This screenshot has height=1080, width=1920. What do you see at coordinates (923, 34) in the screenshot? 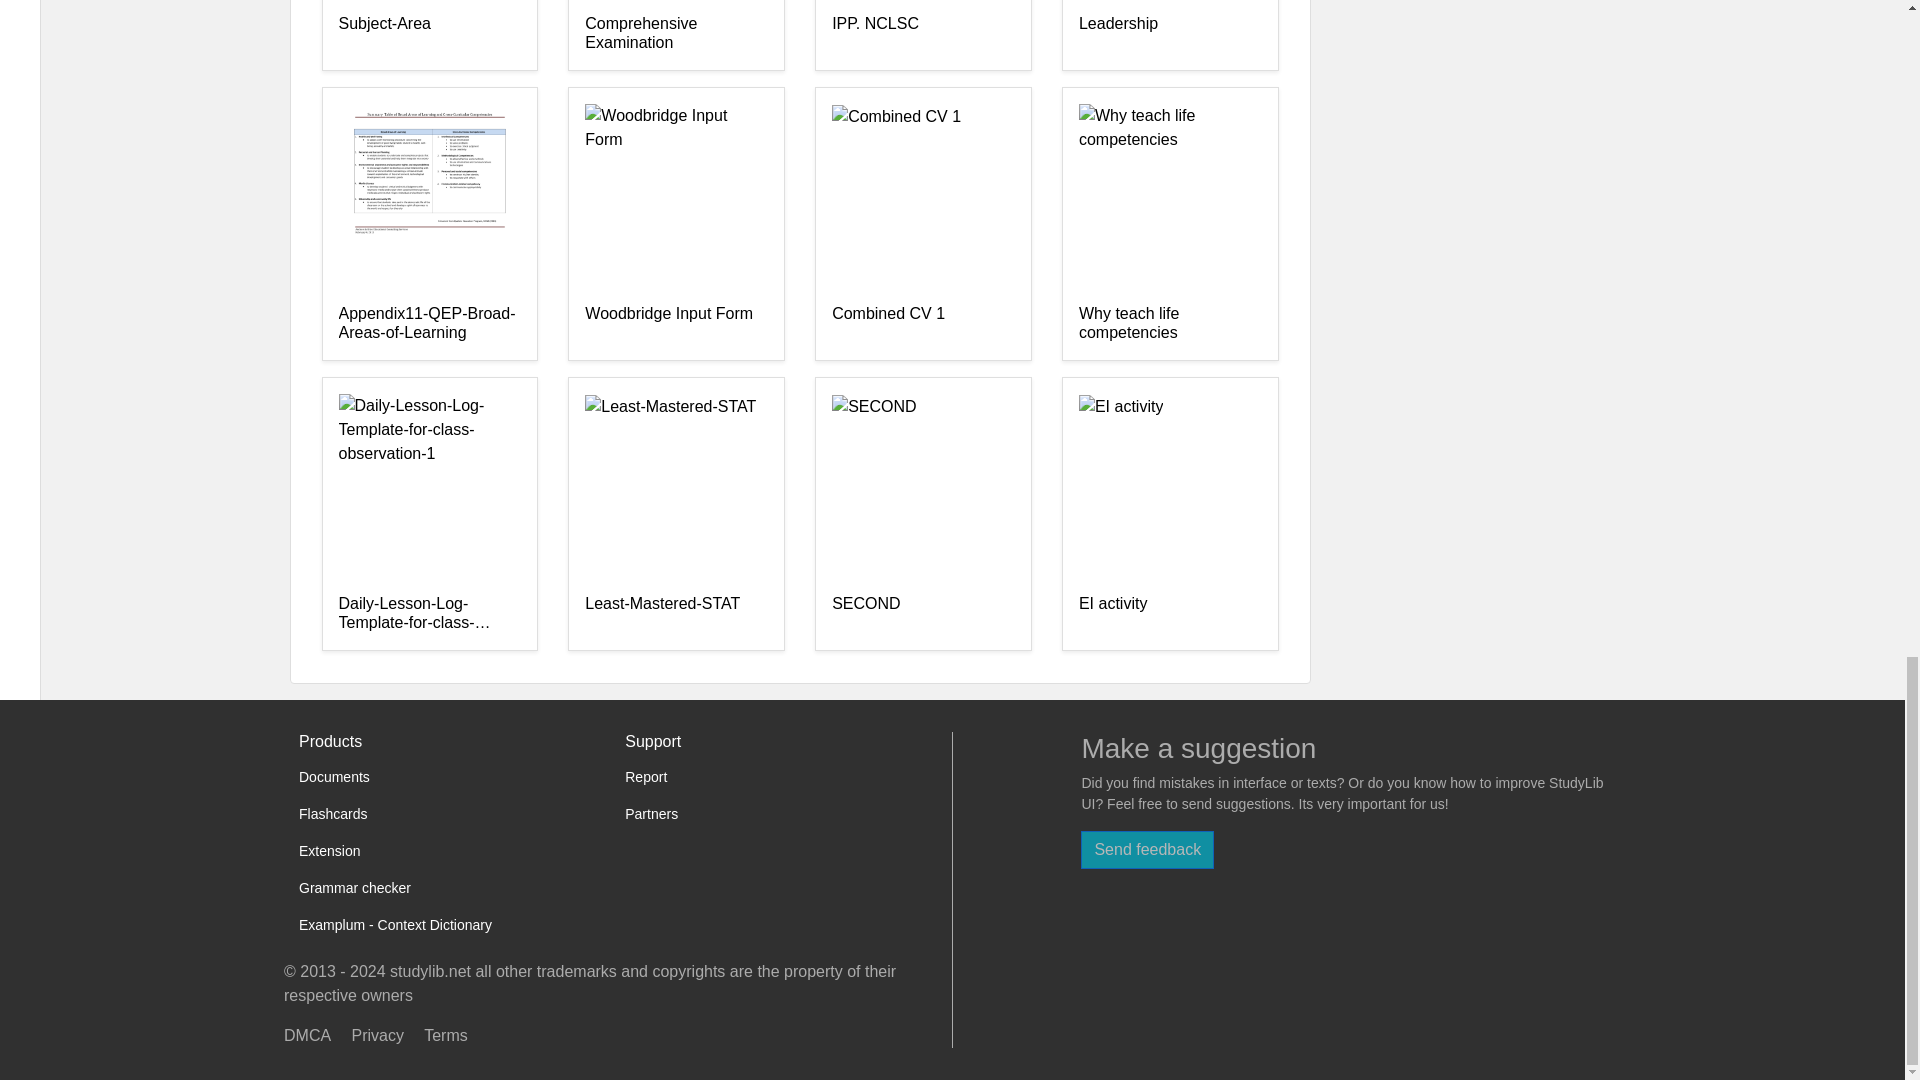
I see `IPP. NCLSC` at bounding box center [923, 34].